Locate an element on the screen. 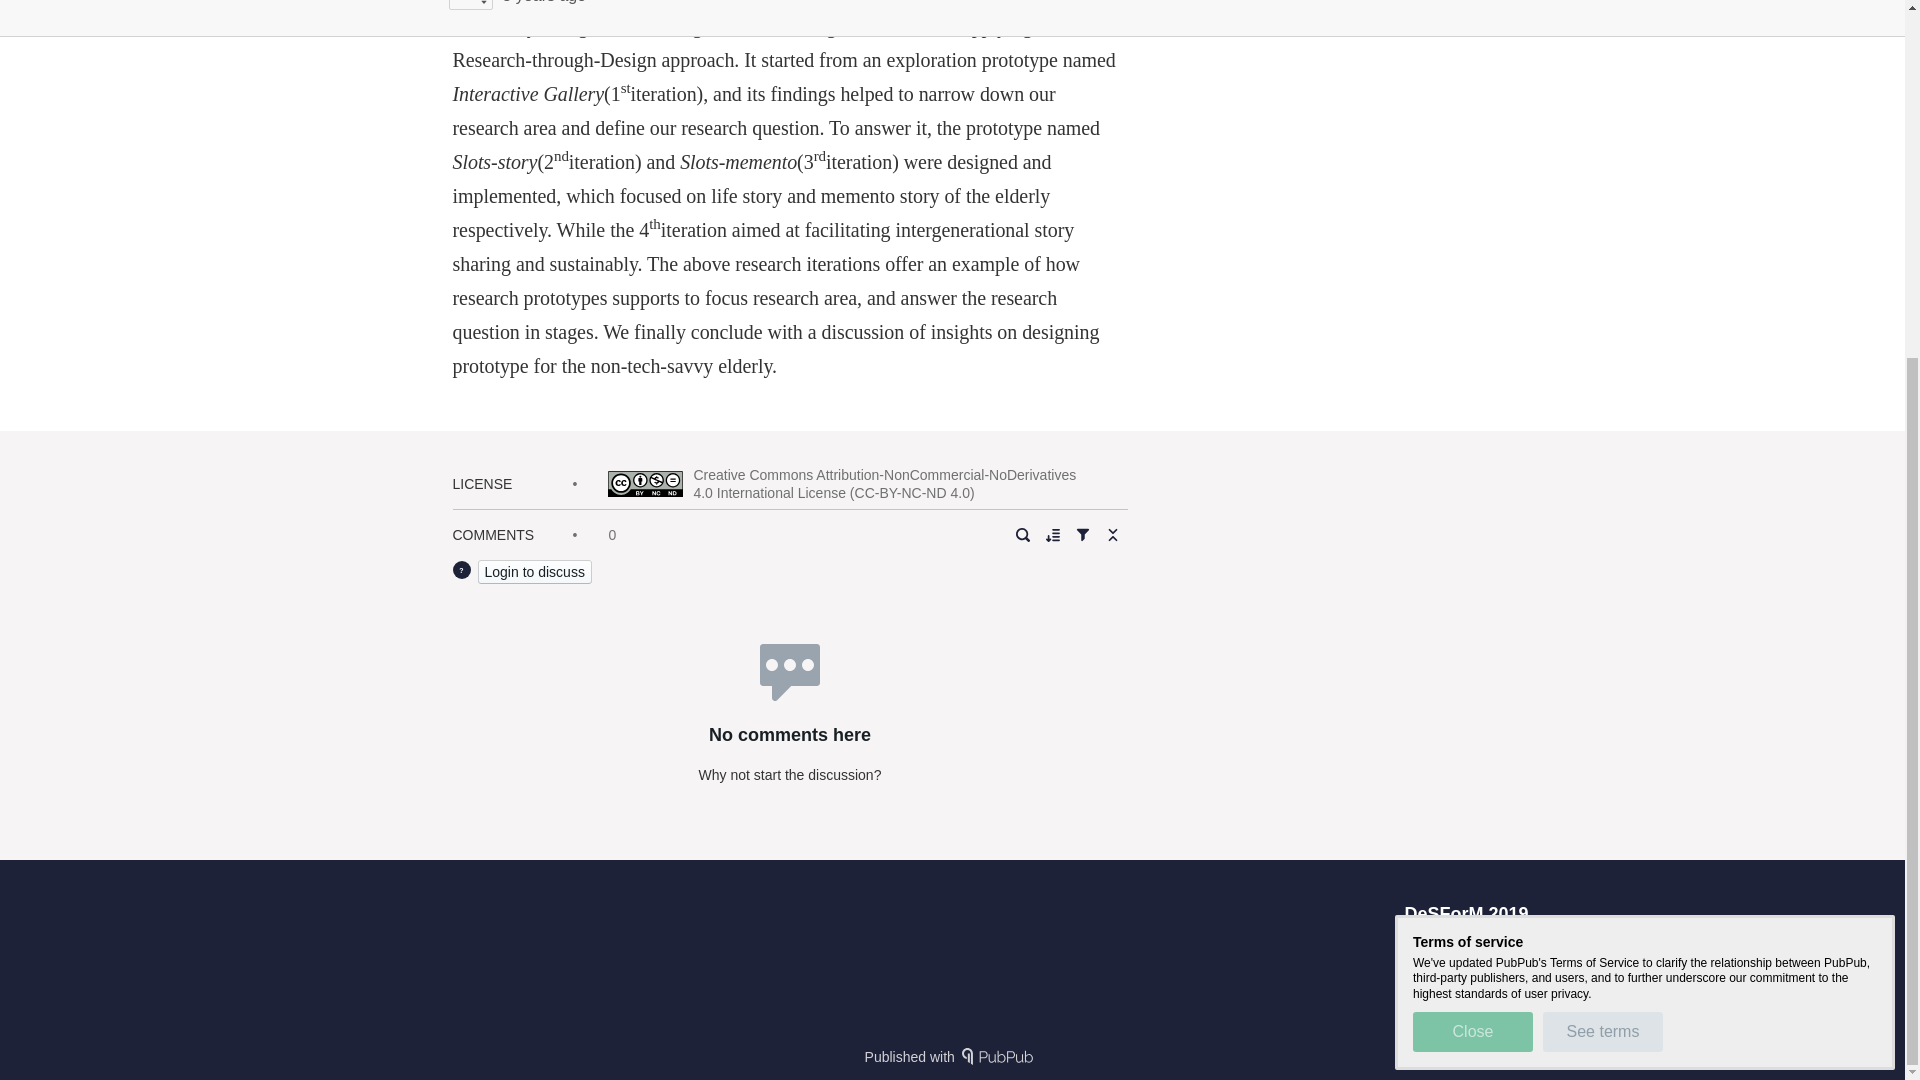 The width and height of the screenshot is (1920, 1080). RSS is located at coordinates (1456, 948).